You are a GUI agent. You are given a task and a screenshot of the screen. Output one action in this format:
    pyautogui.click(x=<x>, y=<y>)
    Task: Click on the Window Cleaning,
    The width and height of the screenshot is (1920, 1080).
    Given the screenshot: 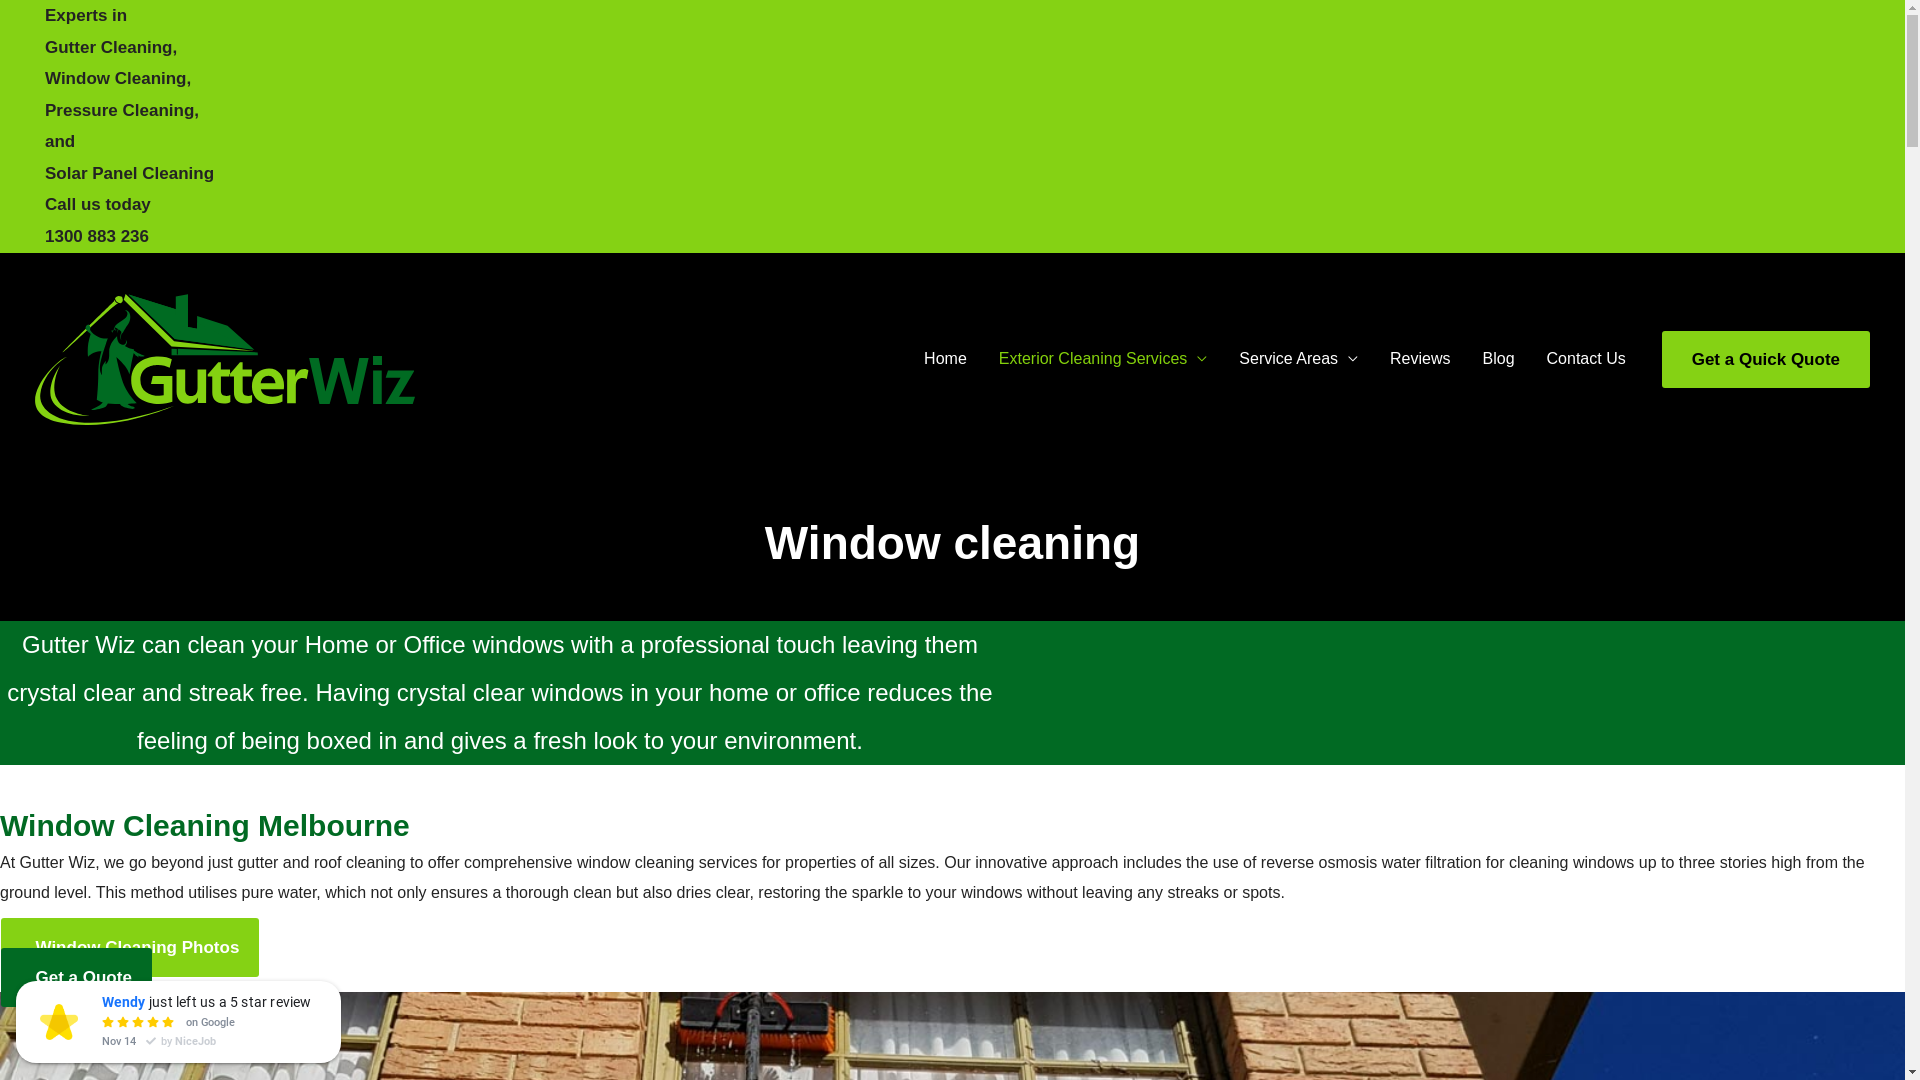 What is the action you would take?
    pyautogui.click(x=118, y=78)
    